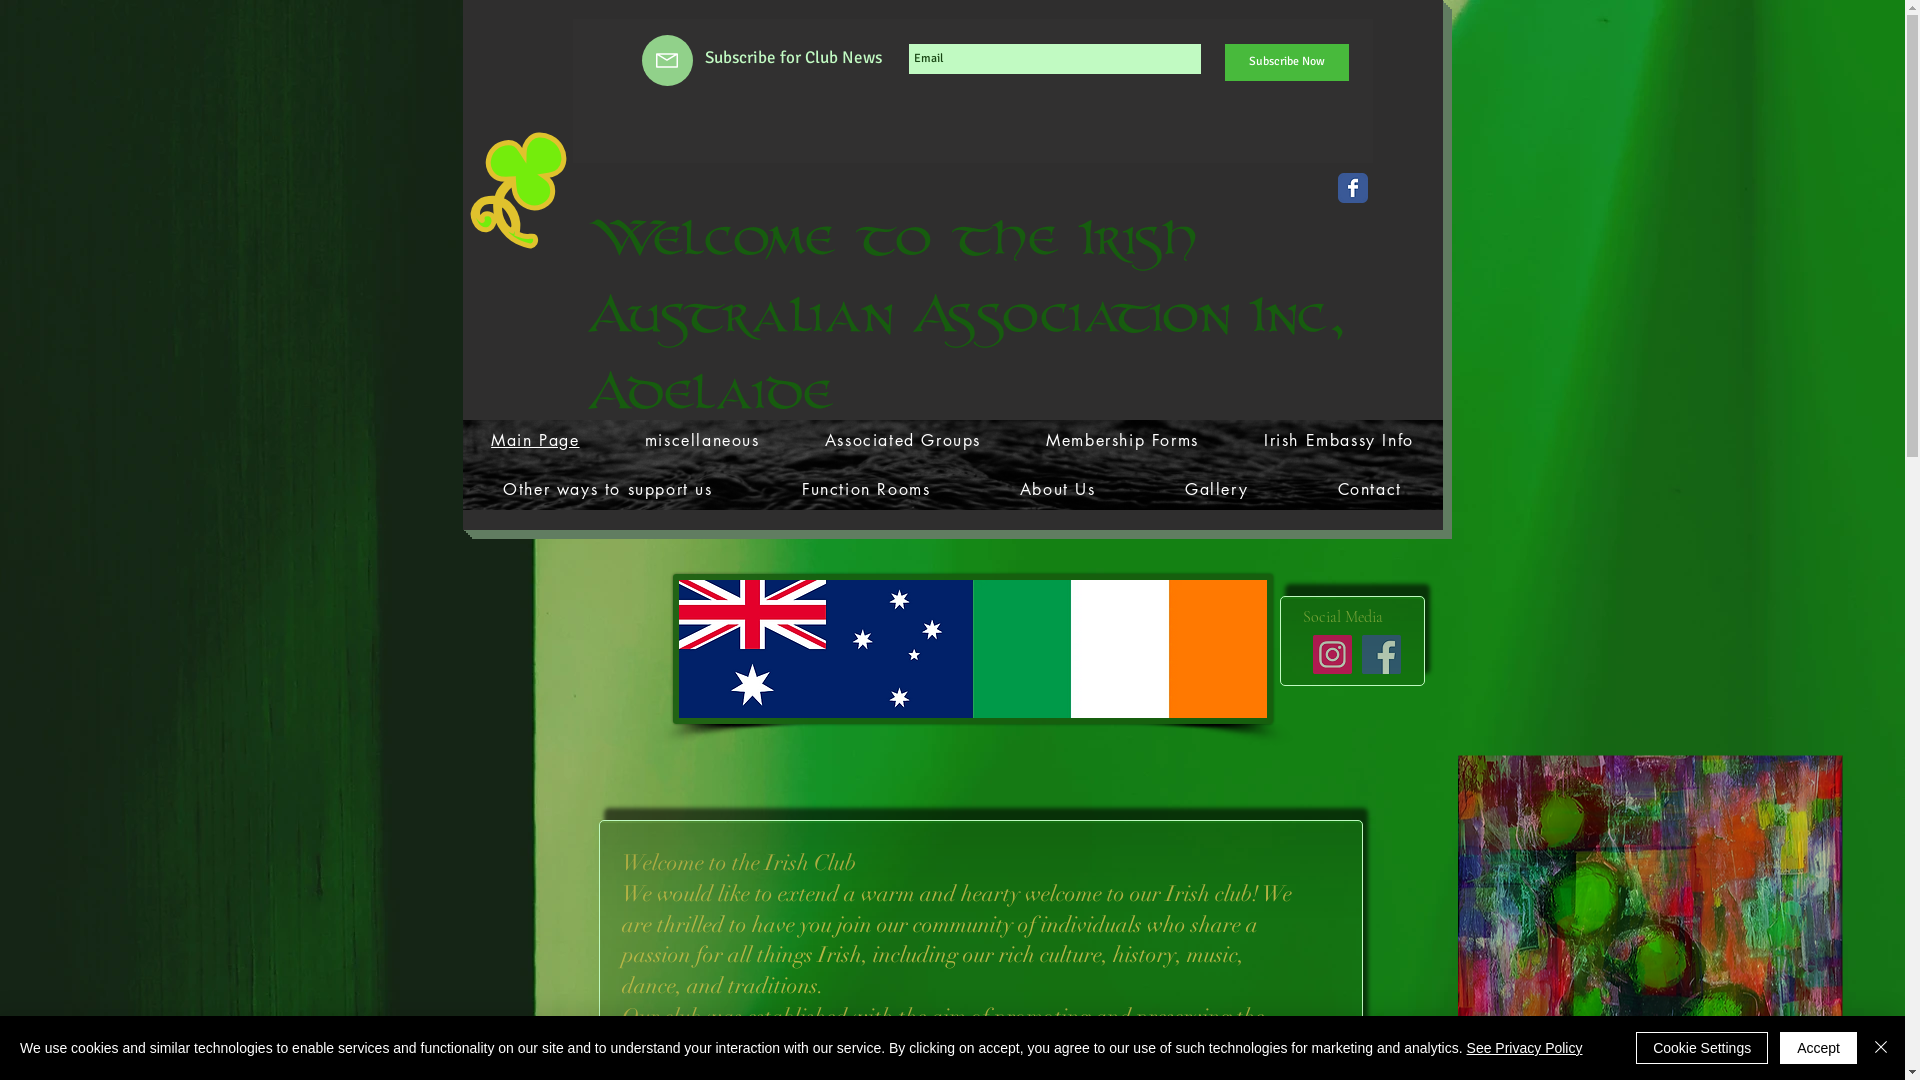  Describe the element at coordinates (866, 490) in the screenshot. I see `Function Rooms` at that location.